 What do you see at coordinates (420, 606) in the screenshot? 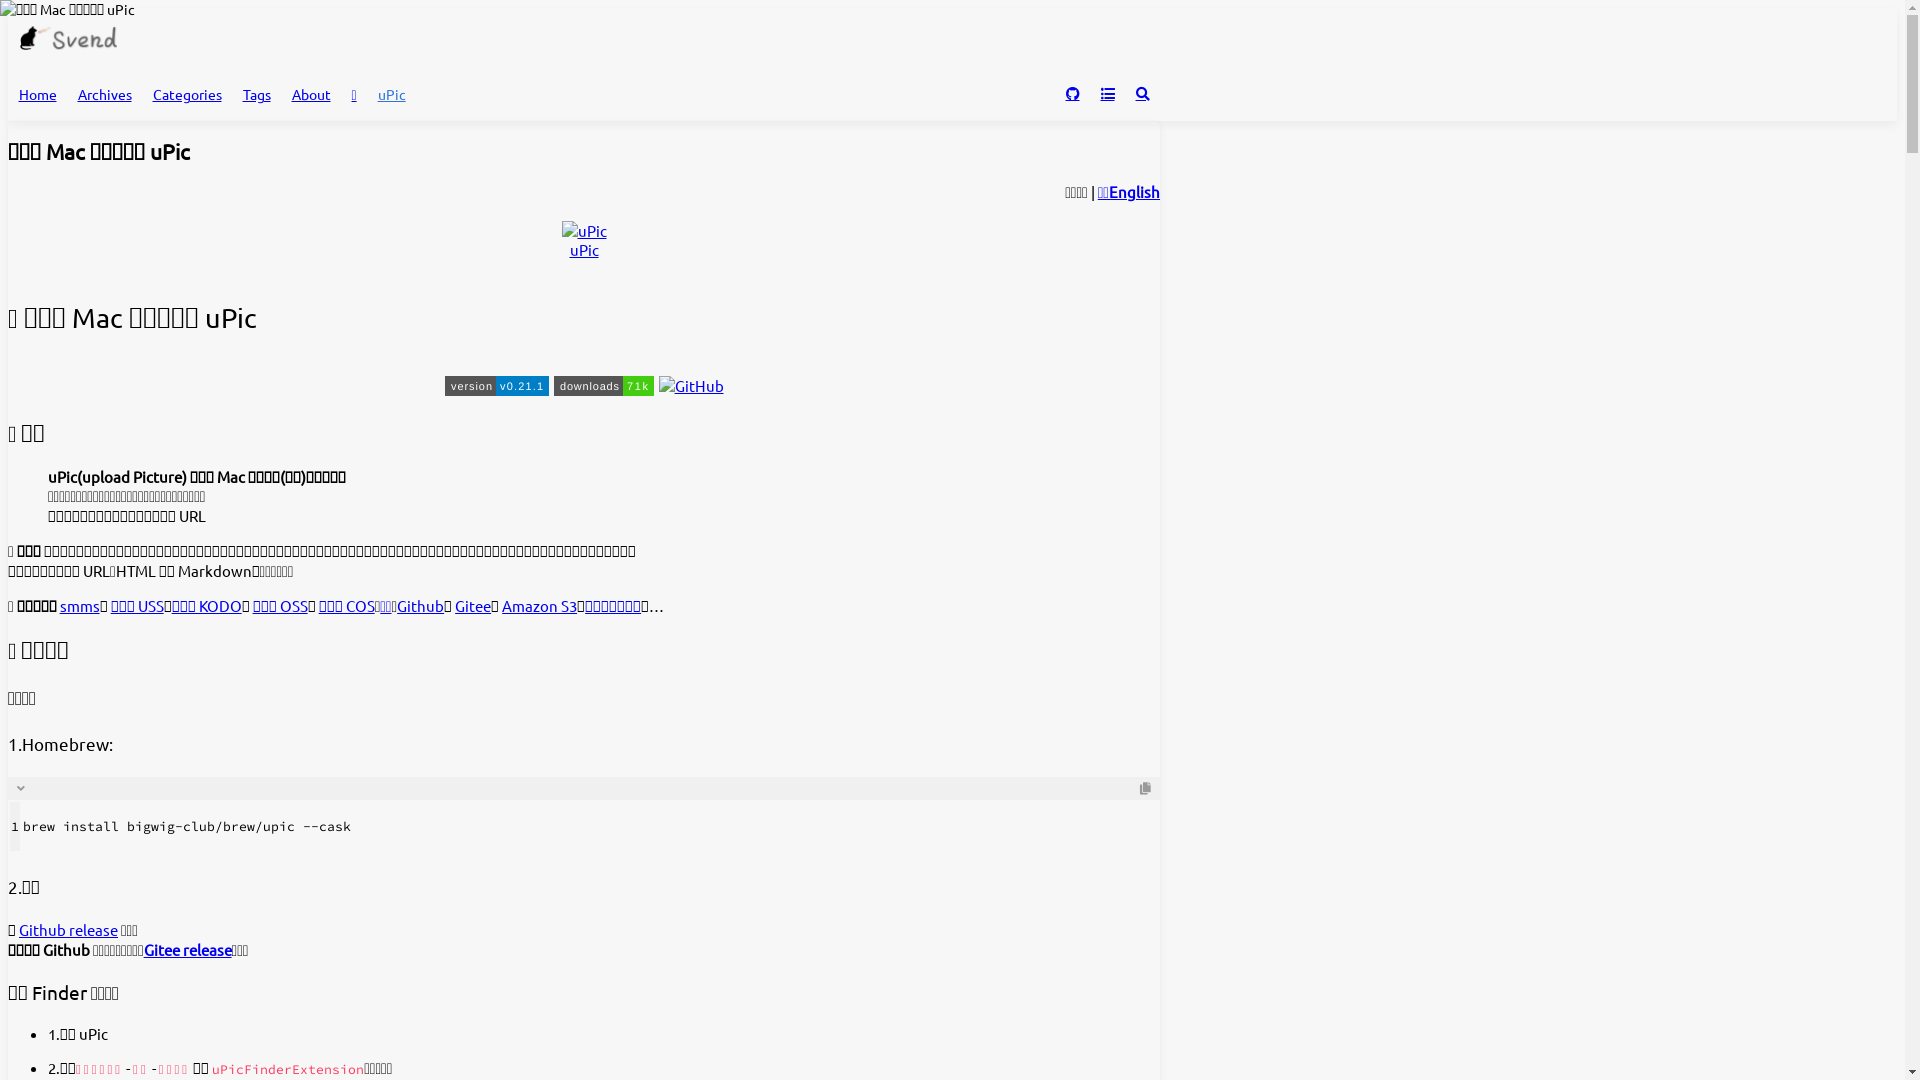
I see `Github` at bounding box center [420, 606].